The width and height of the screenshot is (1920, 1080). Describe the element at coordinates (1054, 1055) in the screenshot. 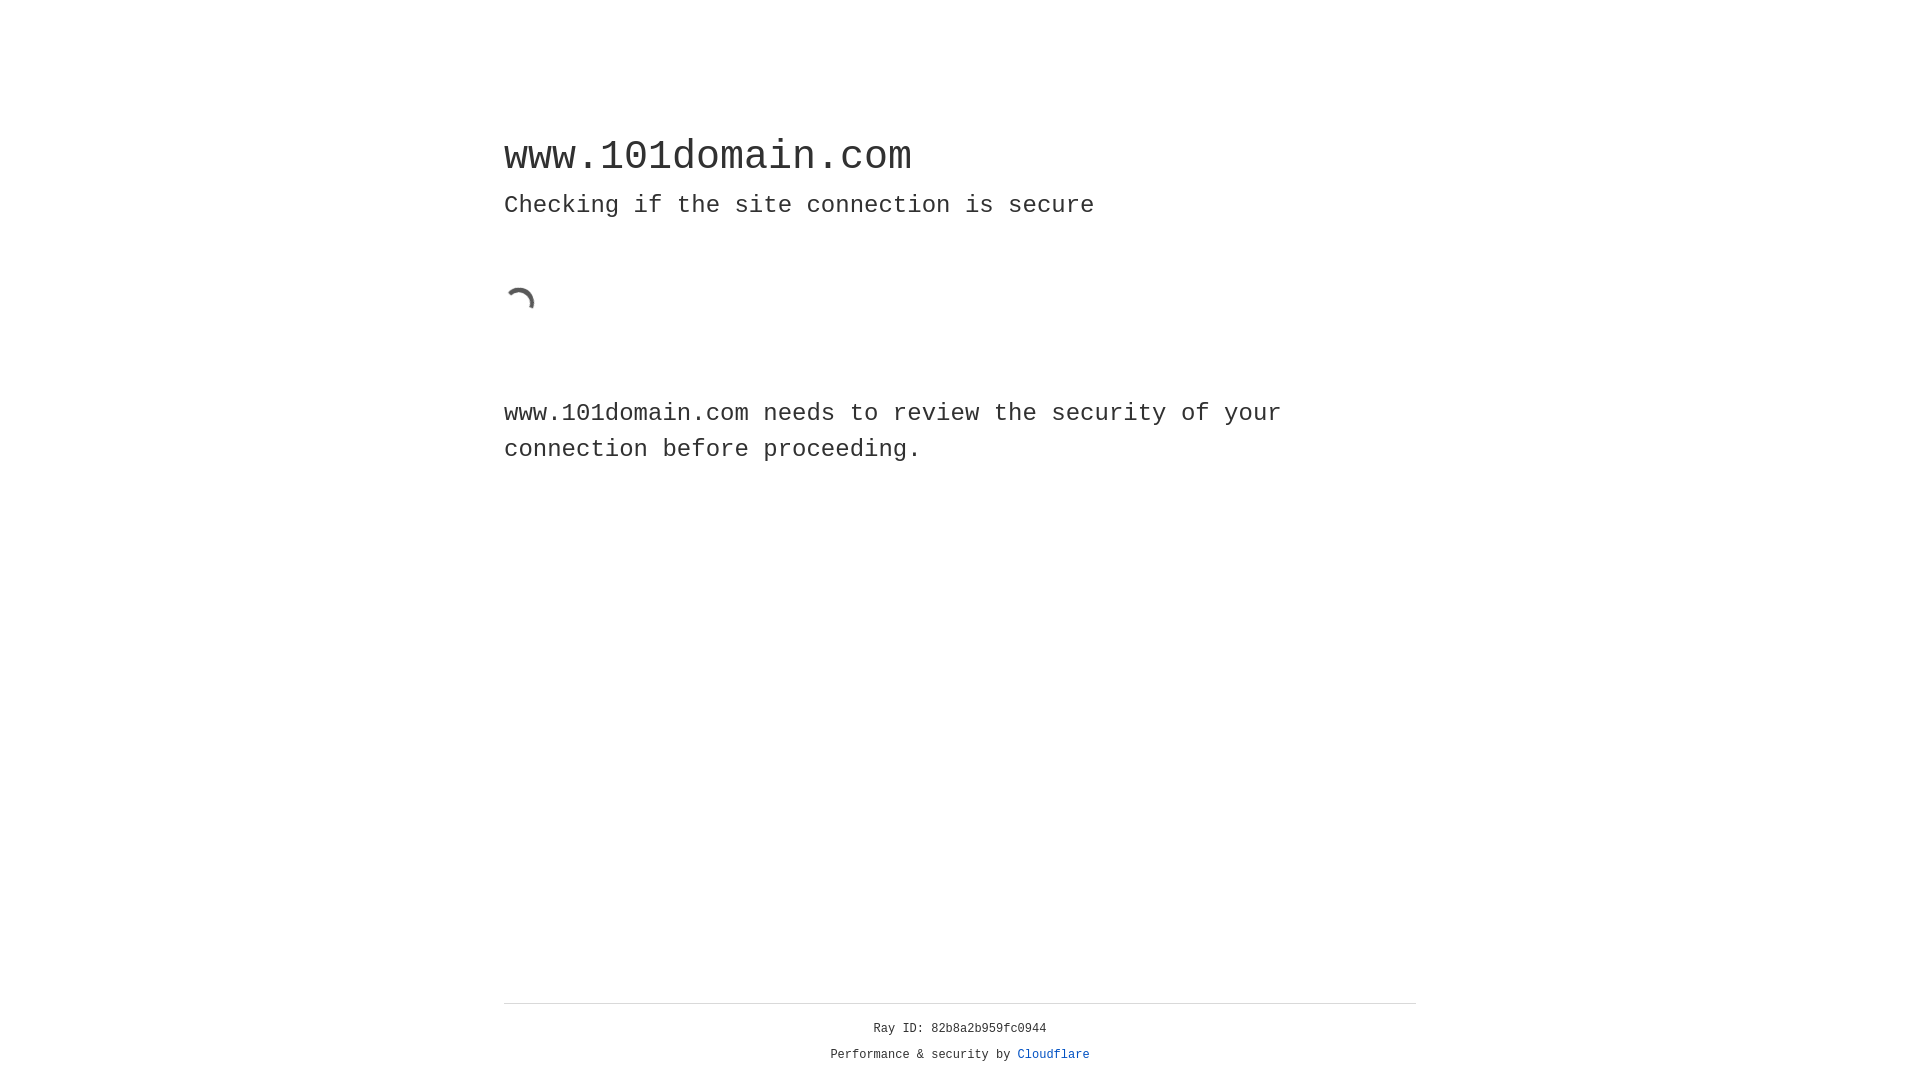

I see `Cloudflare` at that location.